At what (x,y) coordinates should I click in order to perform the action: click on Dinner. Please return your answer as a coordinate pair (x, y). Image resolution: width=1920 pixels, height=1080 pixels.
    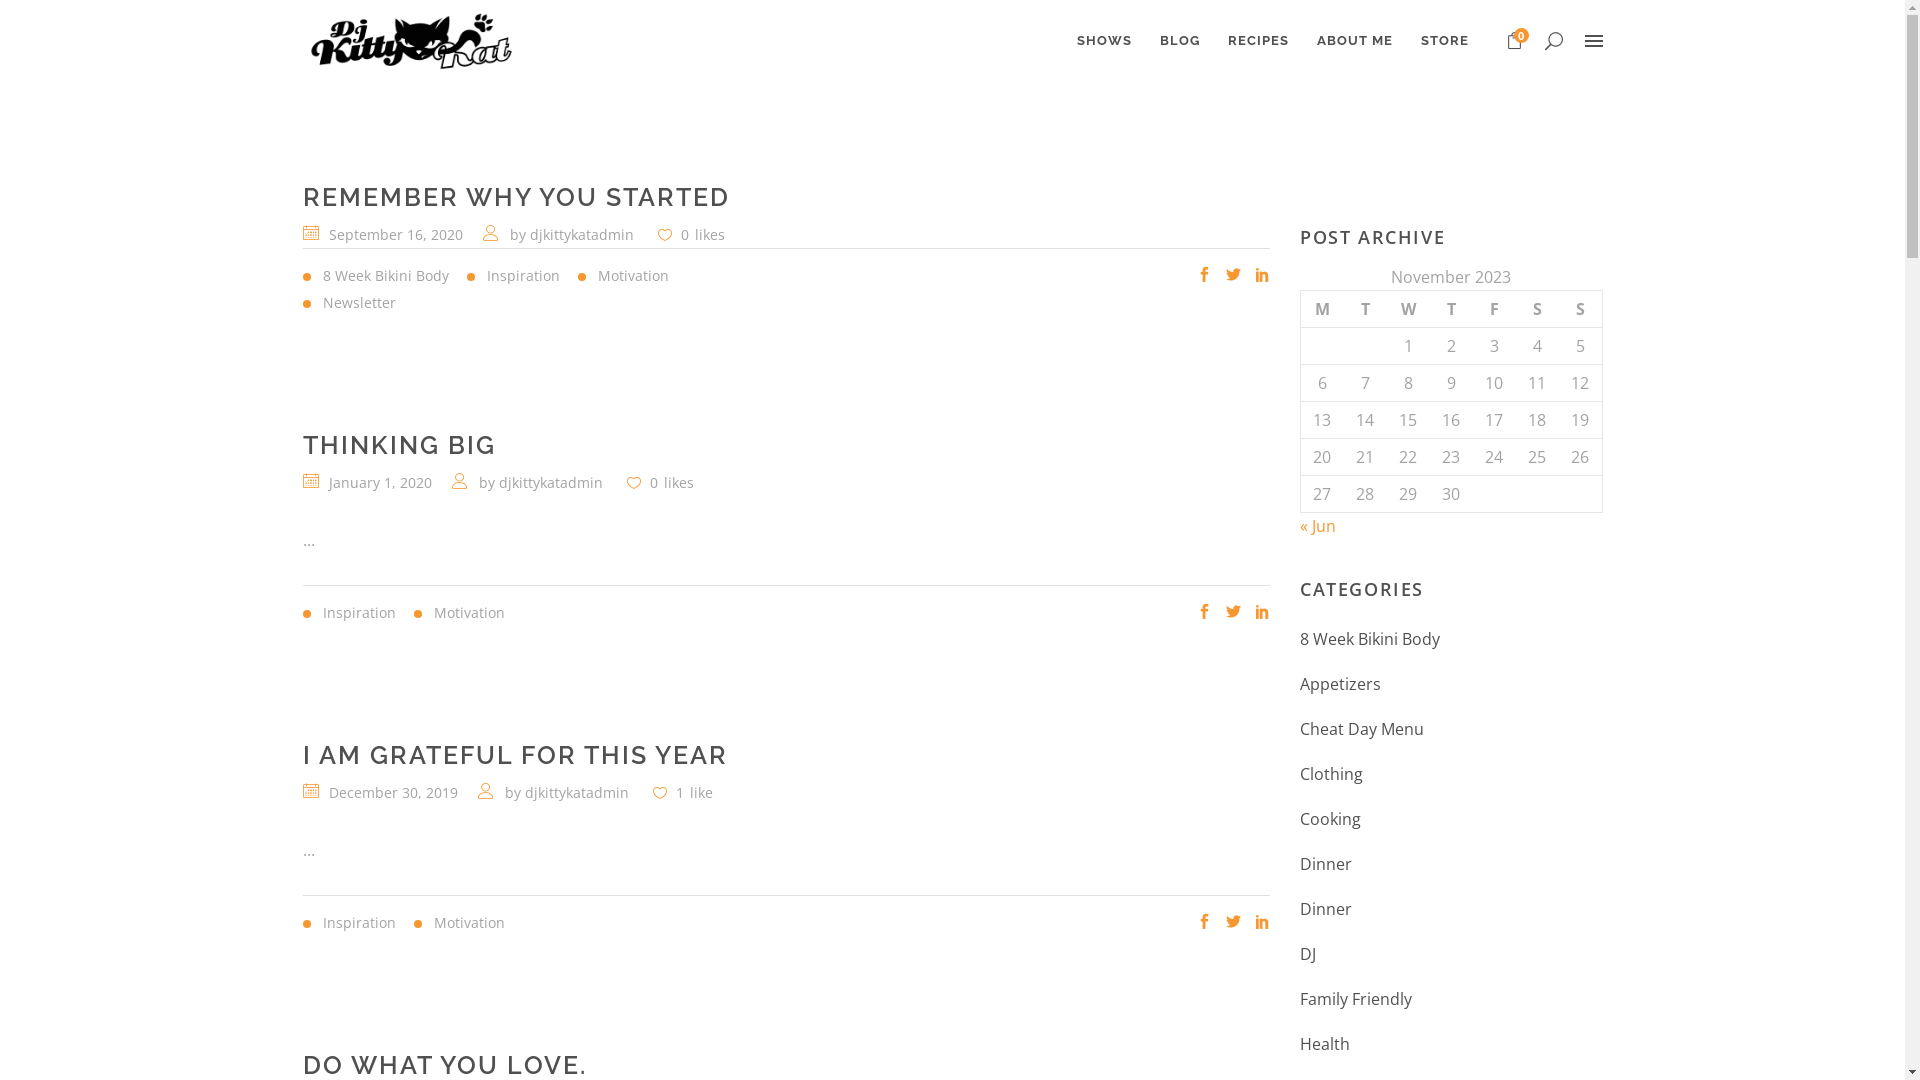
    Looking at the image, I should click on (1326, 864).